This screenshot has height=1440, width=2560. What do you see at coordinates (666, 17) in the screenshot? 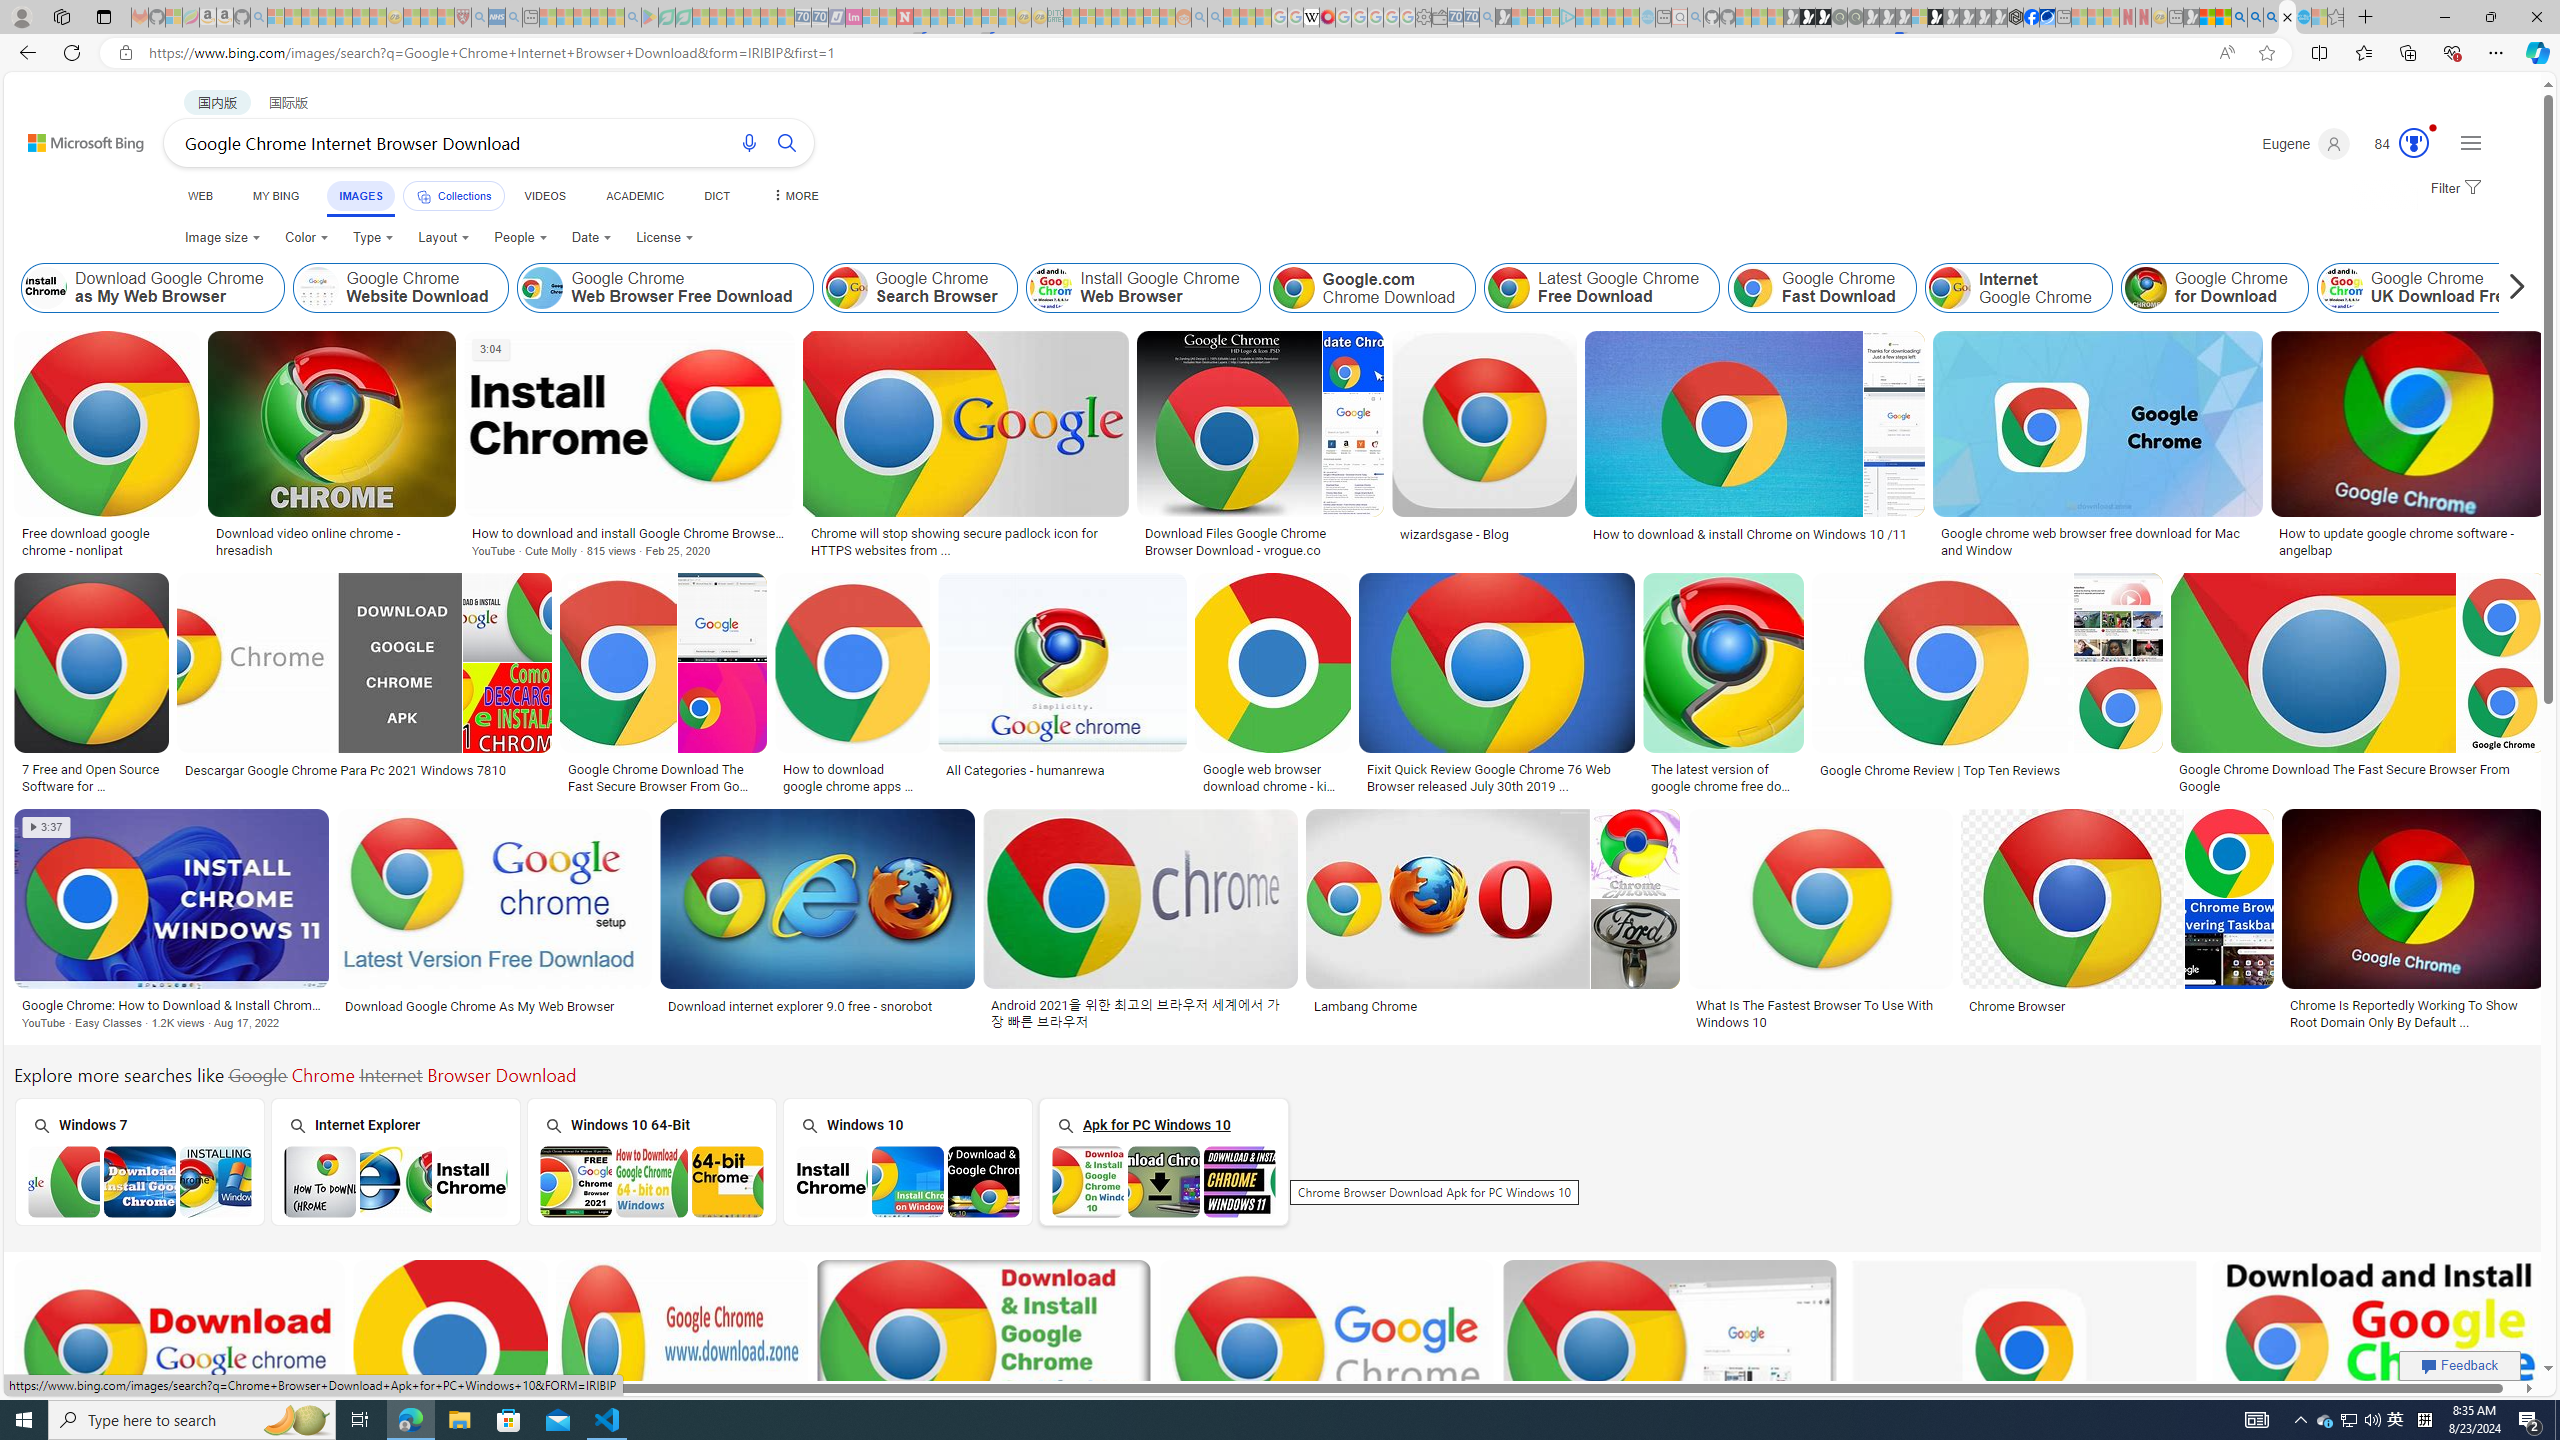
I see `Terms of Use Agreement - Sleeping` at bounding box center [666, 17].